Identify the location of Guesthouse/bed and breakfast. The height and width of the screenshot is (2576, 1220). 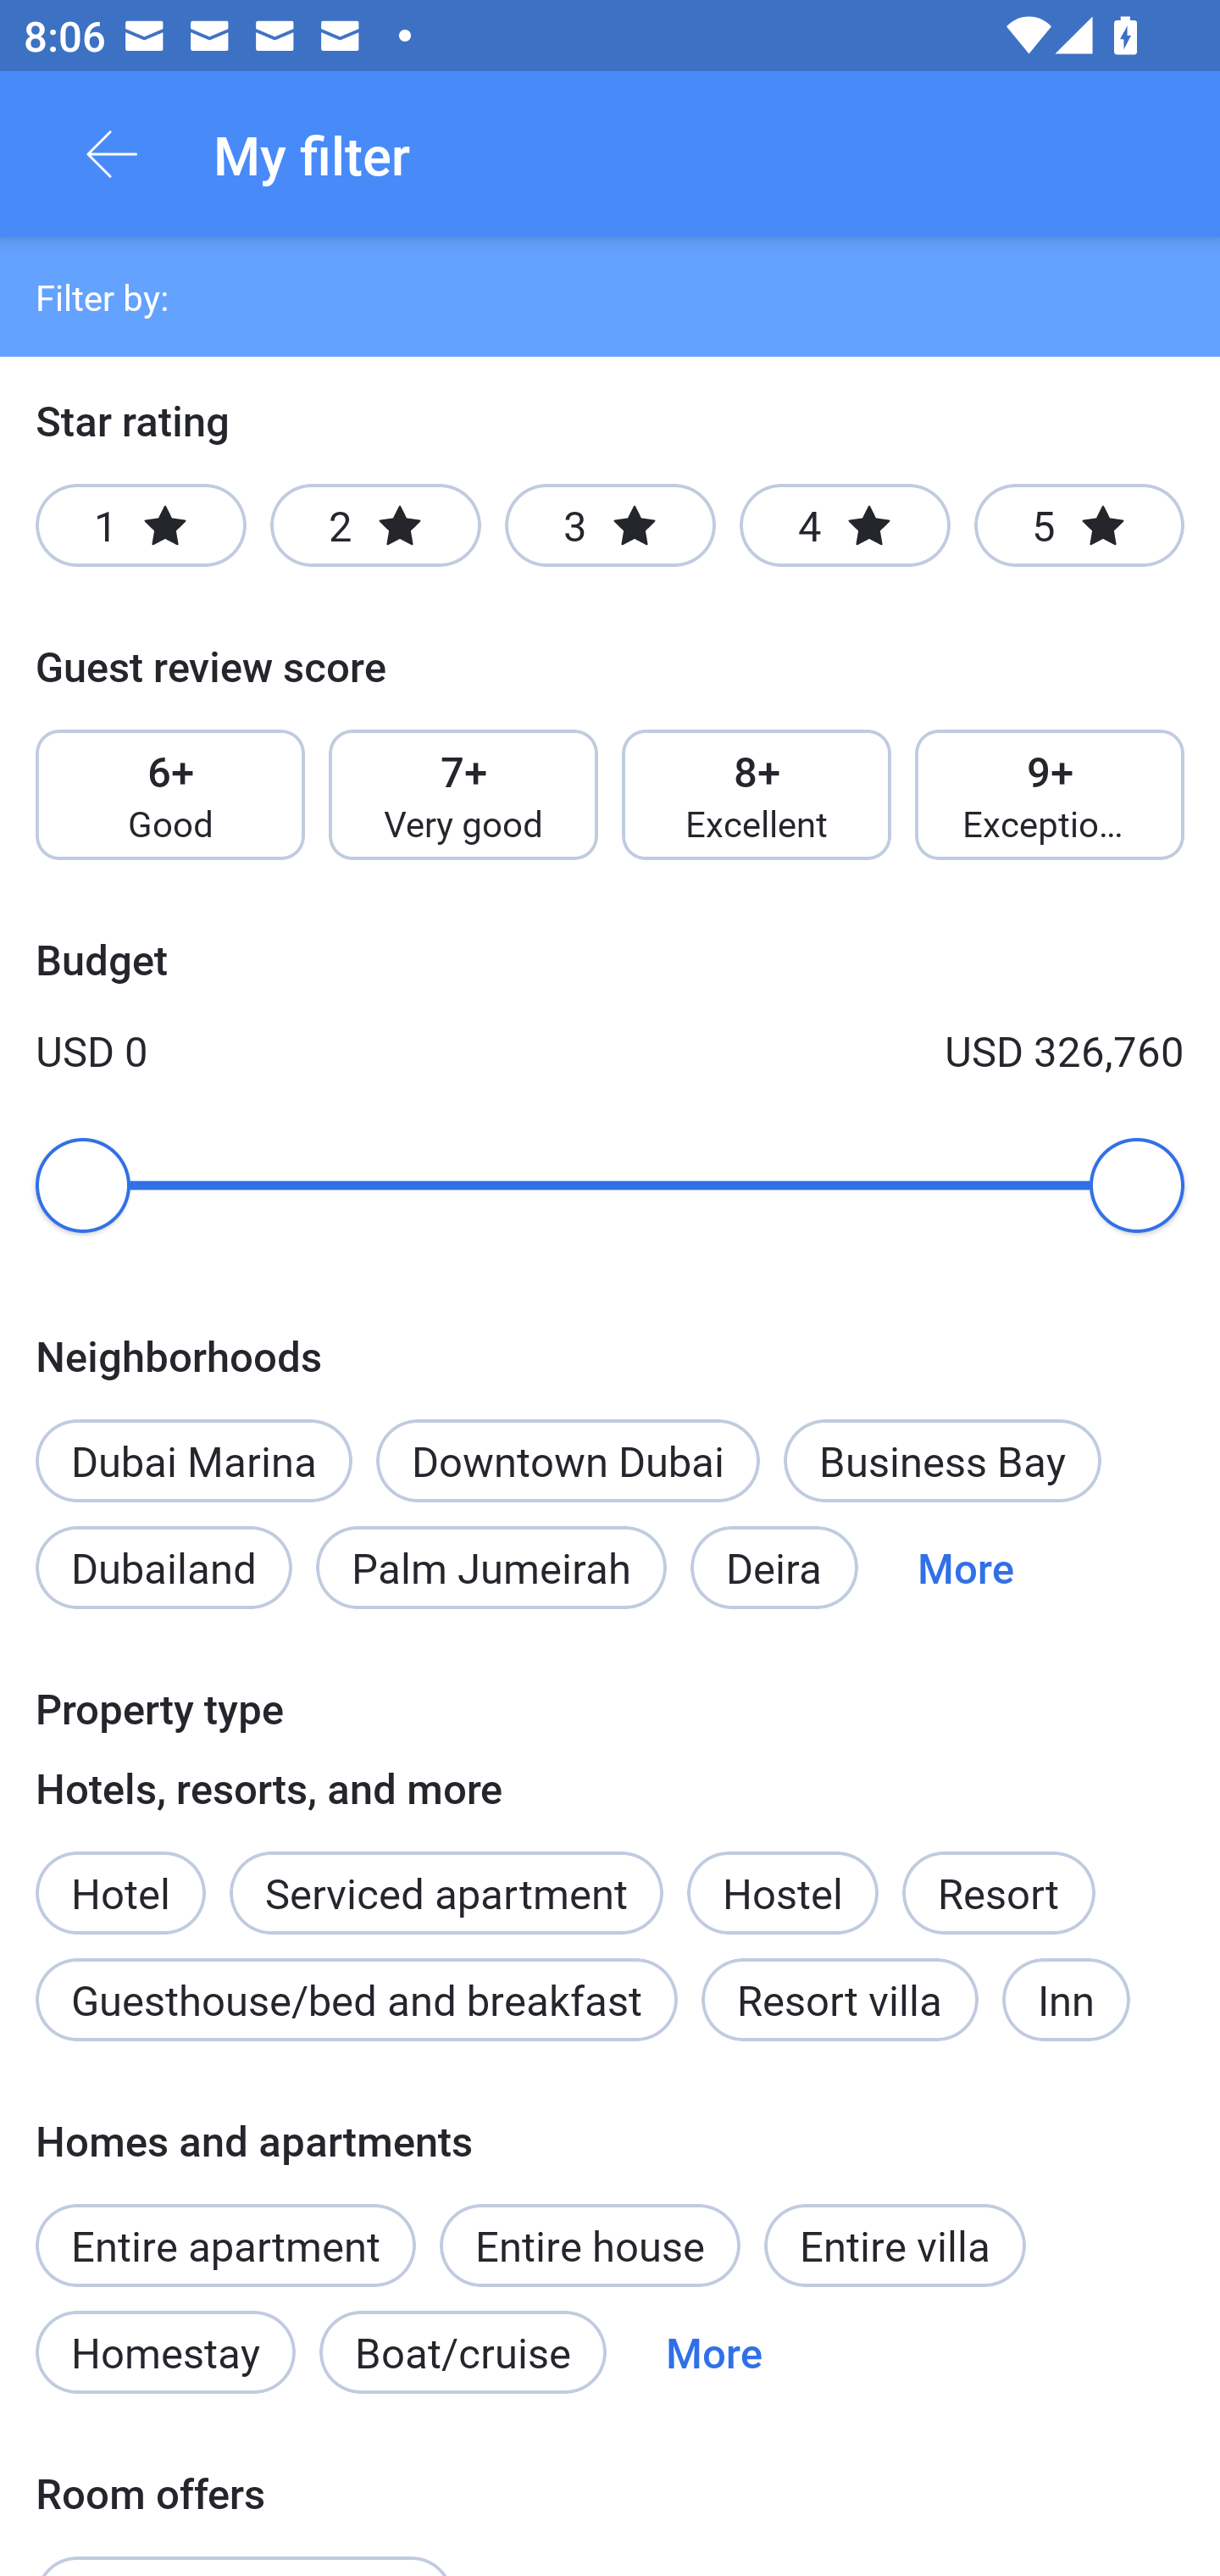
(356, 2000).